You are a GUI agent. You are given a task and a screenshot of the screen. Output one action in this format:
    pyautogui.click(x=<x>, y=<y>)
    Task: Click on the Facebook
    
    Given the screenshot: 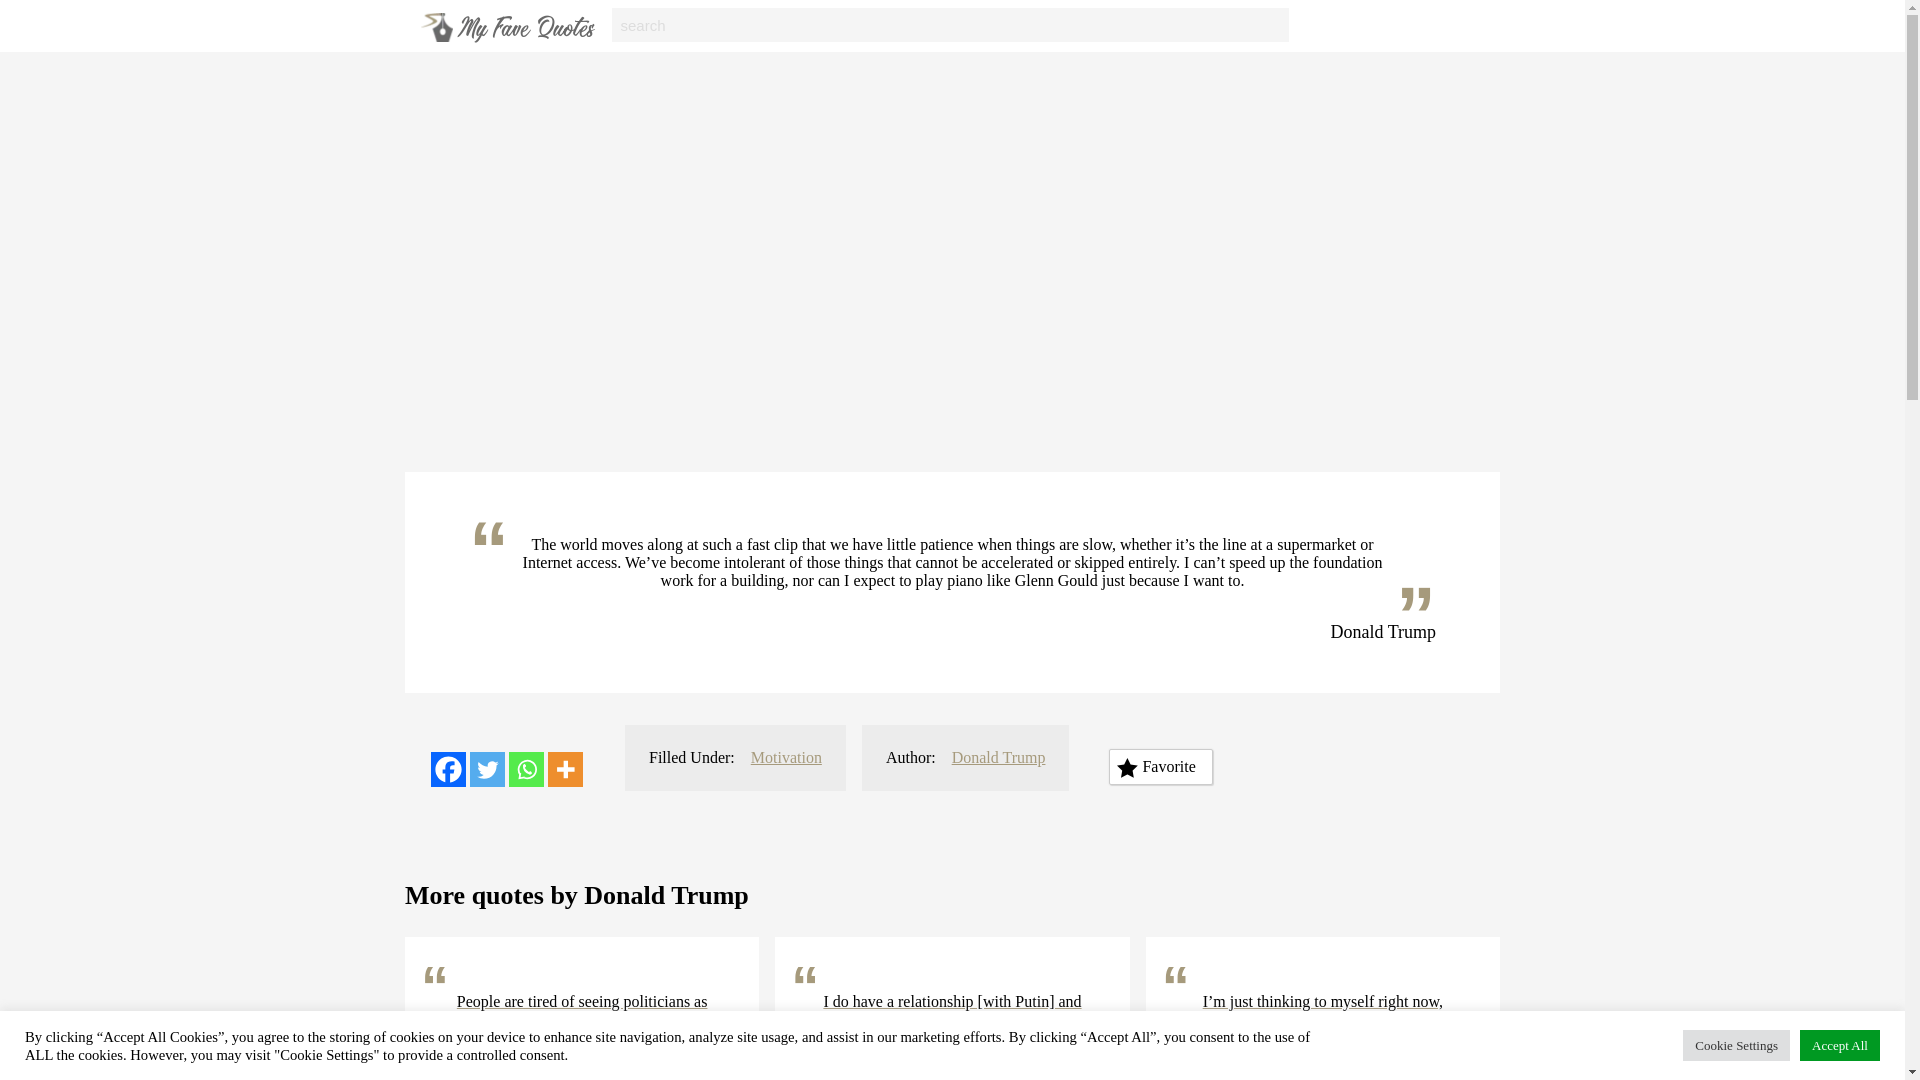 What is the action you would take?
    pyautogui.click(x=448, y=769)
    